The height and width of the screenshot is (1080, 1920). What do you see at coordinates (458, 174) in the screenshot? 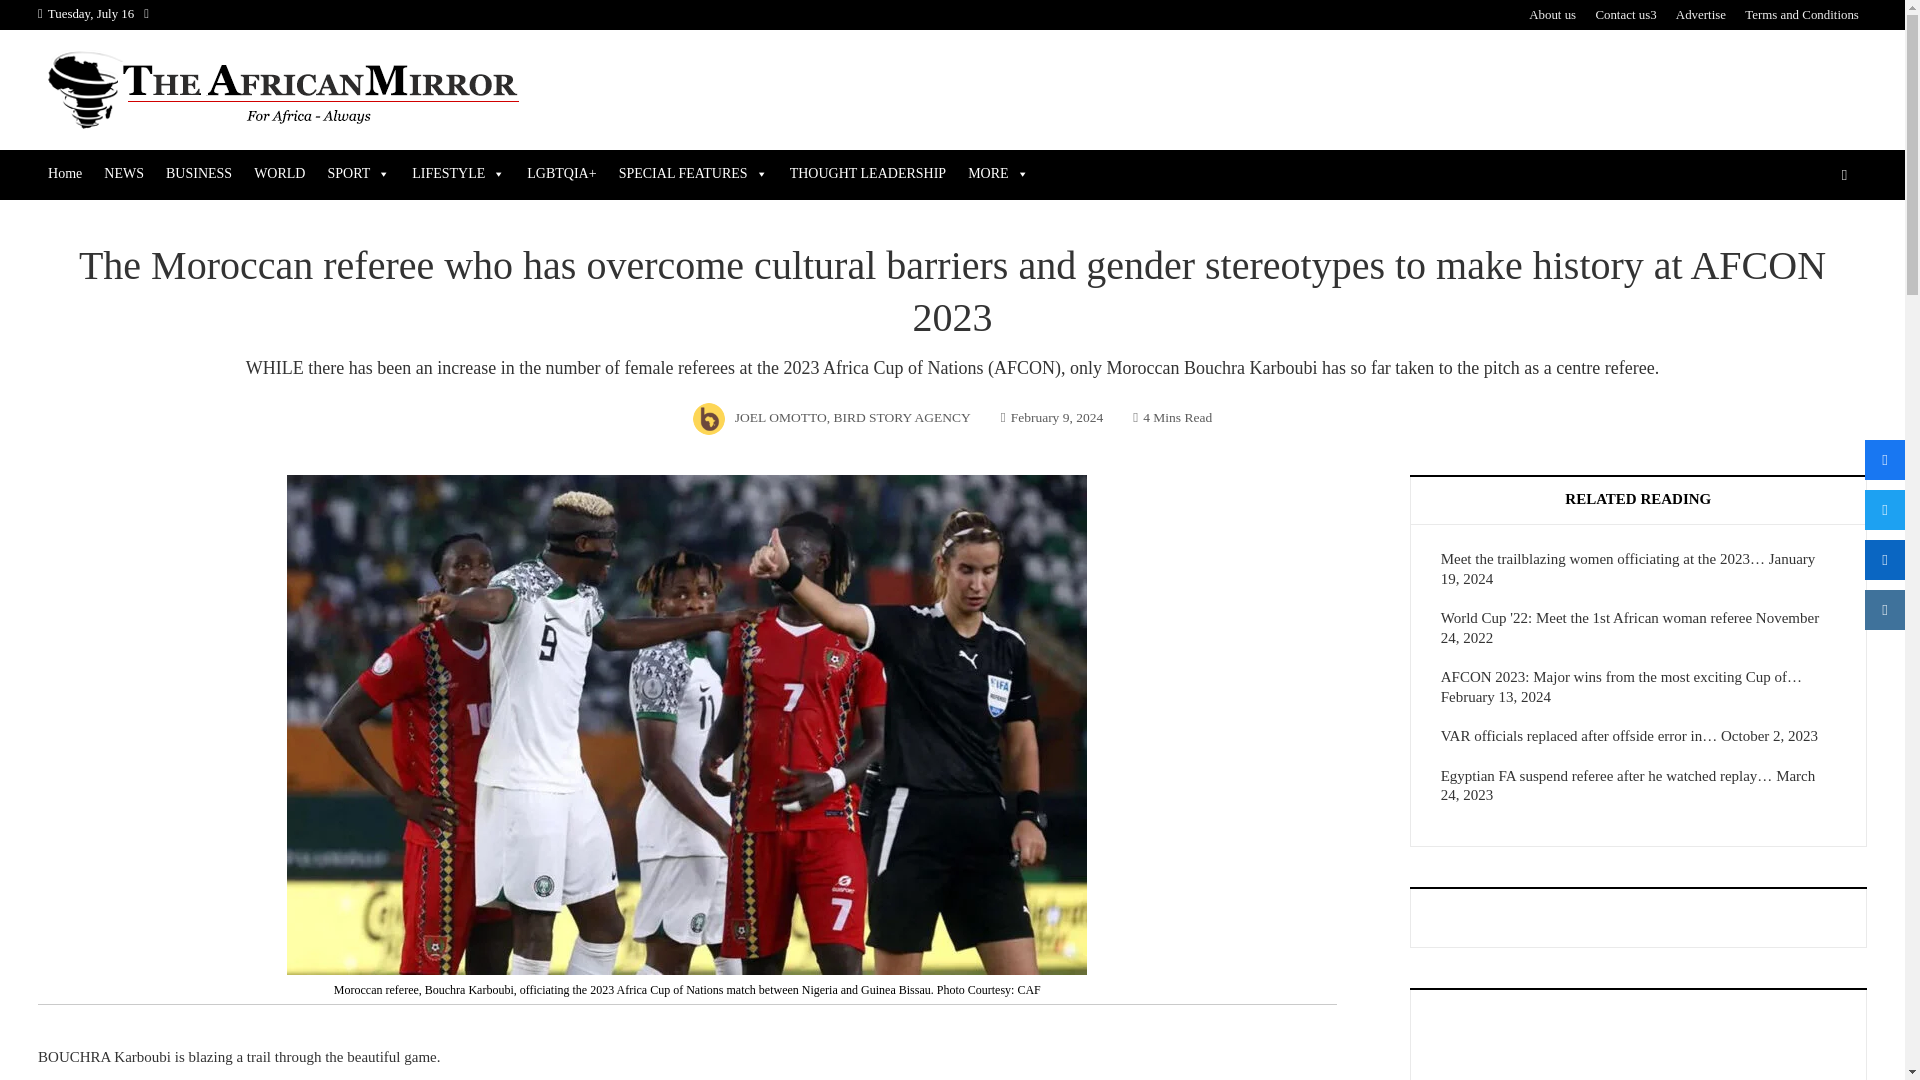
I see `LIFESTYLE` at bounding box center [458, 174].